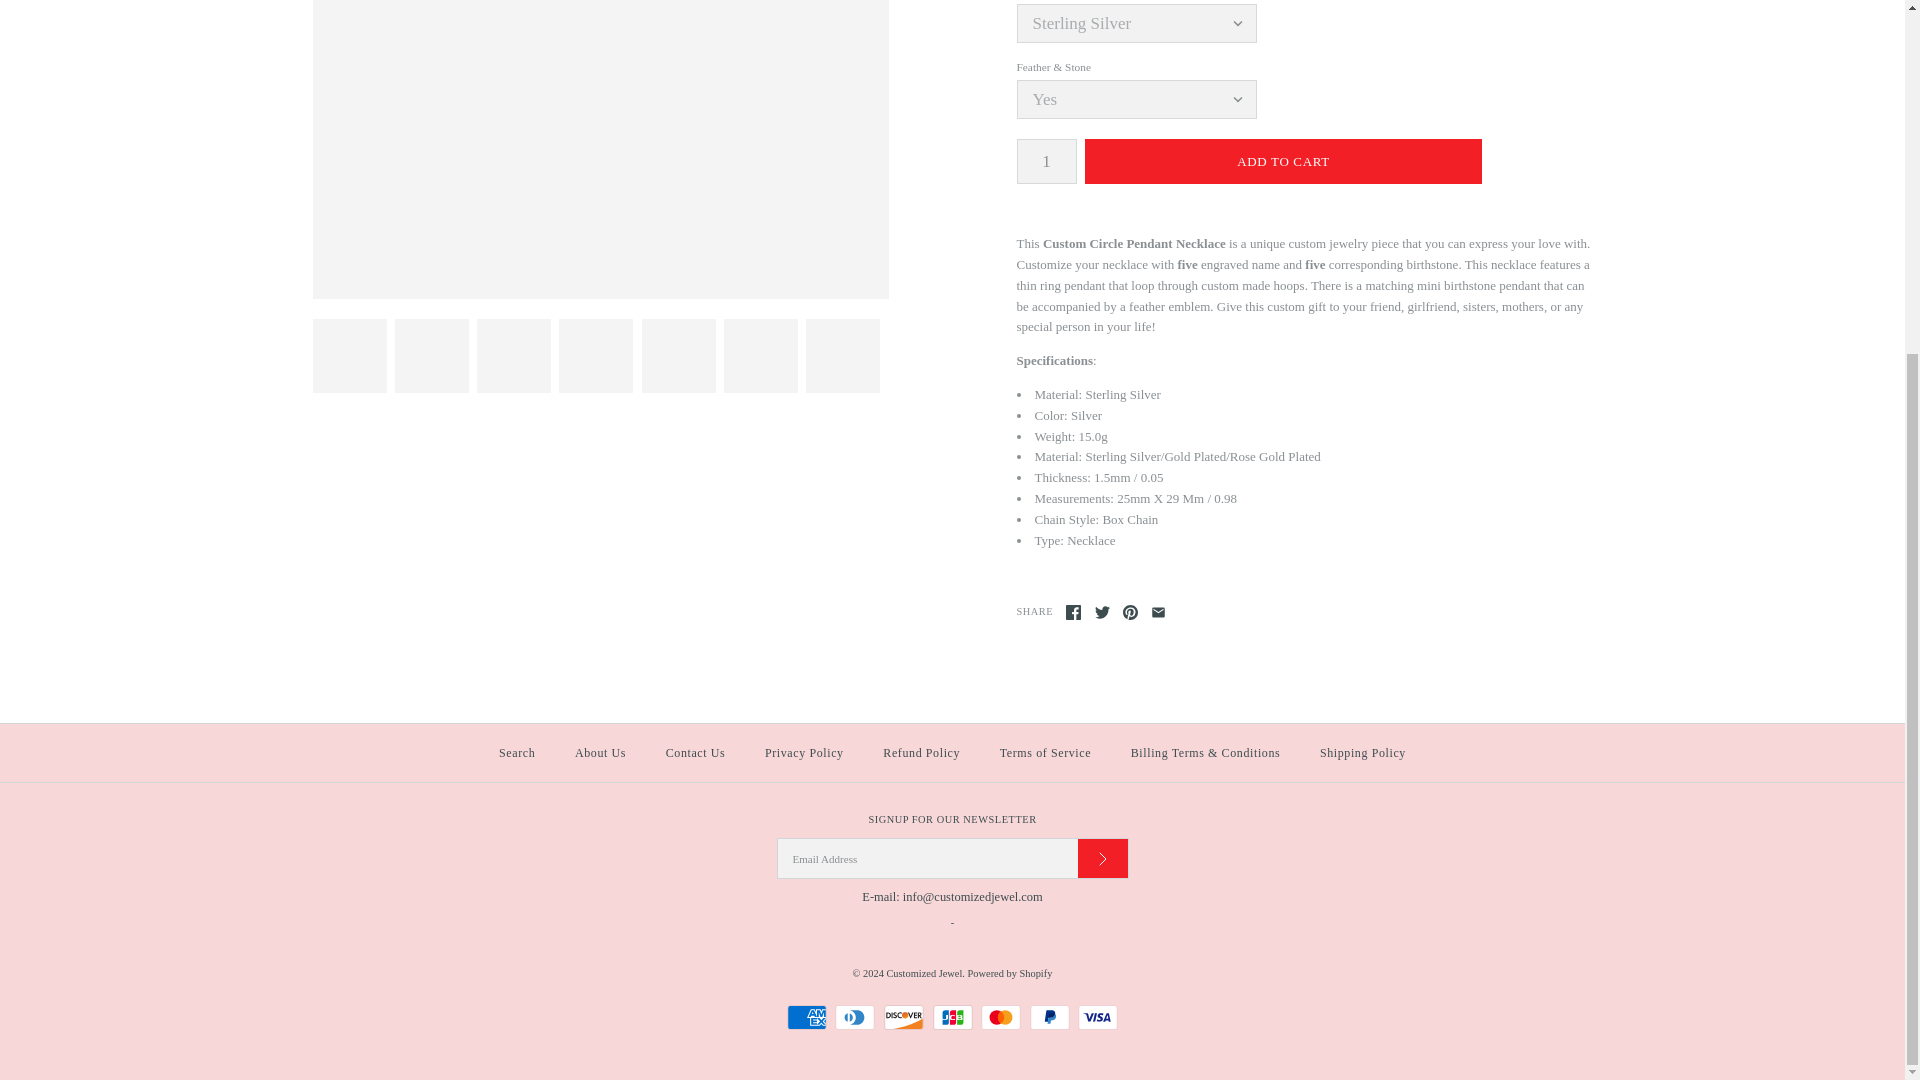 The height and width of the screenshot is (1080, 1920). Describe the element at coordinates (1097, 1018) in the screenshot. I see `Visa` at that location.